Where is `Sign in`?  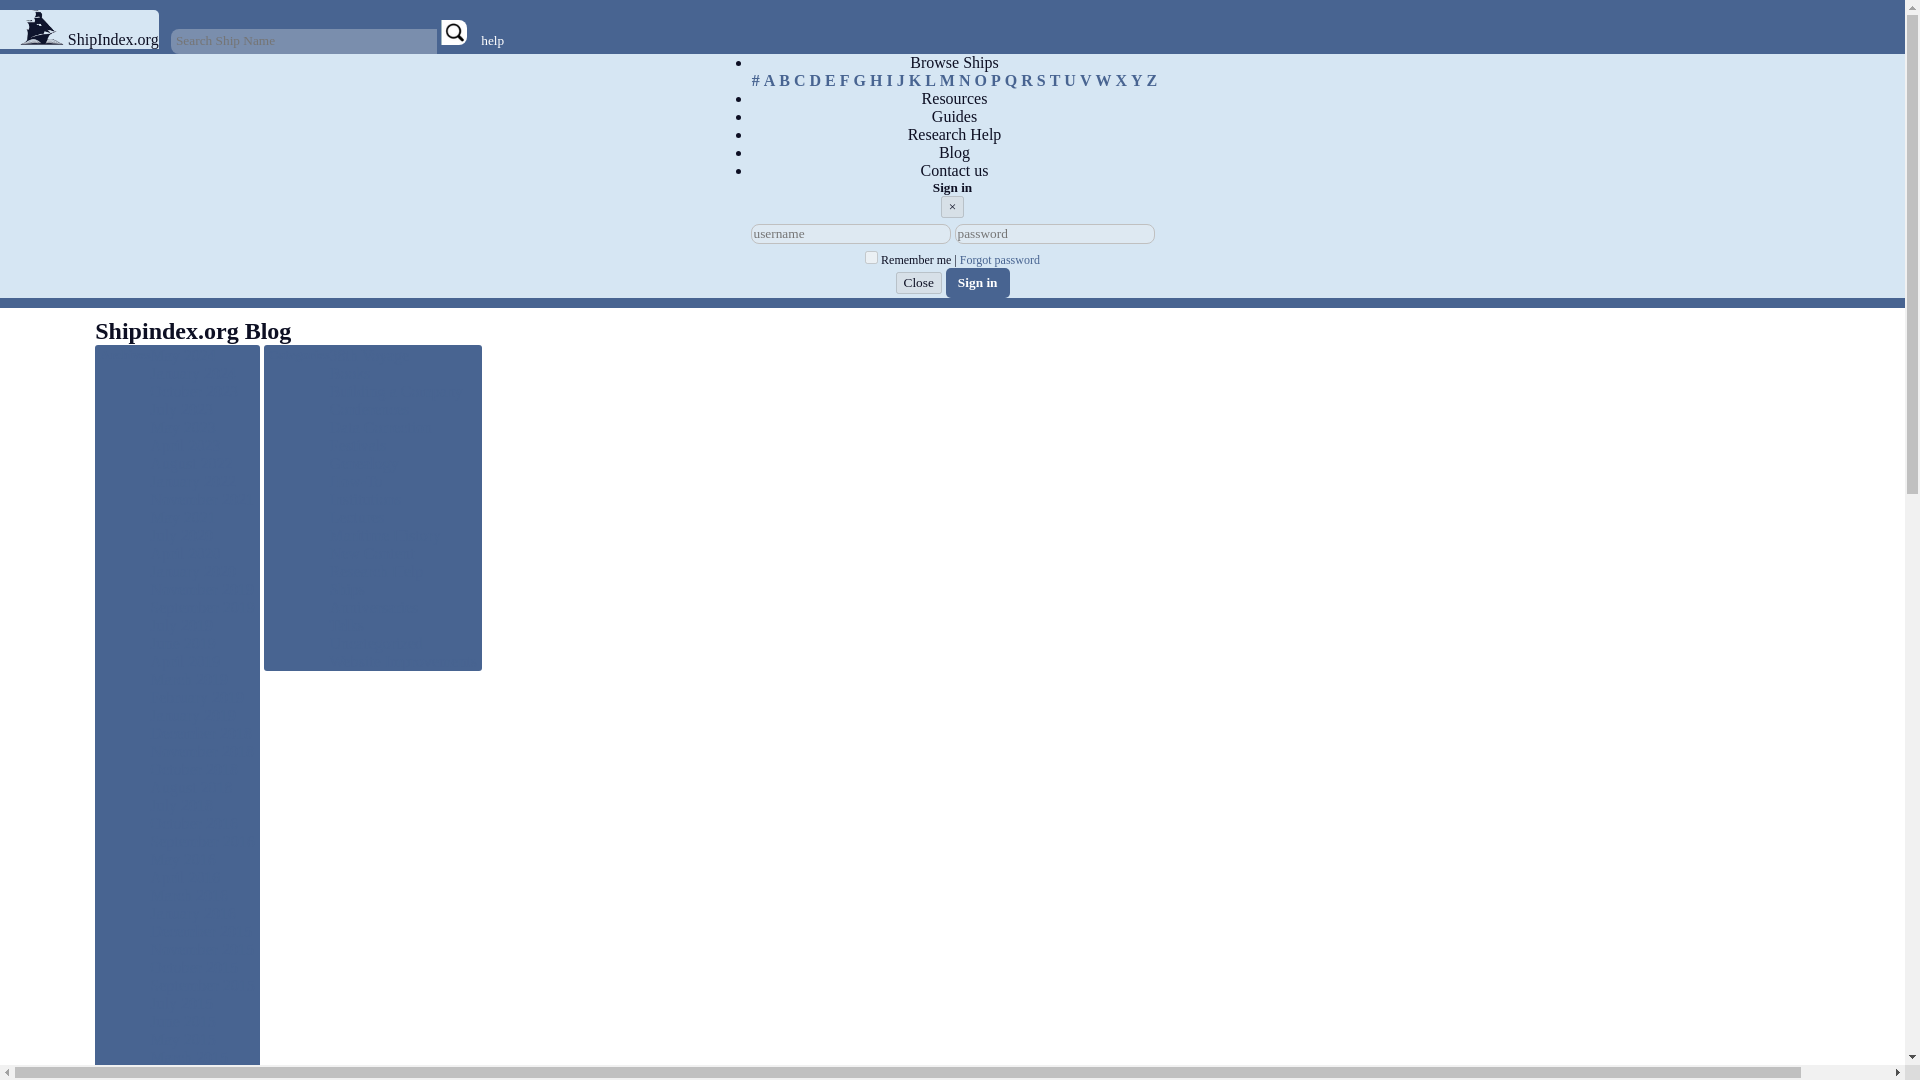
Sign in is located at coordinates (978, 282).